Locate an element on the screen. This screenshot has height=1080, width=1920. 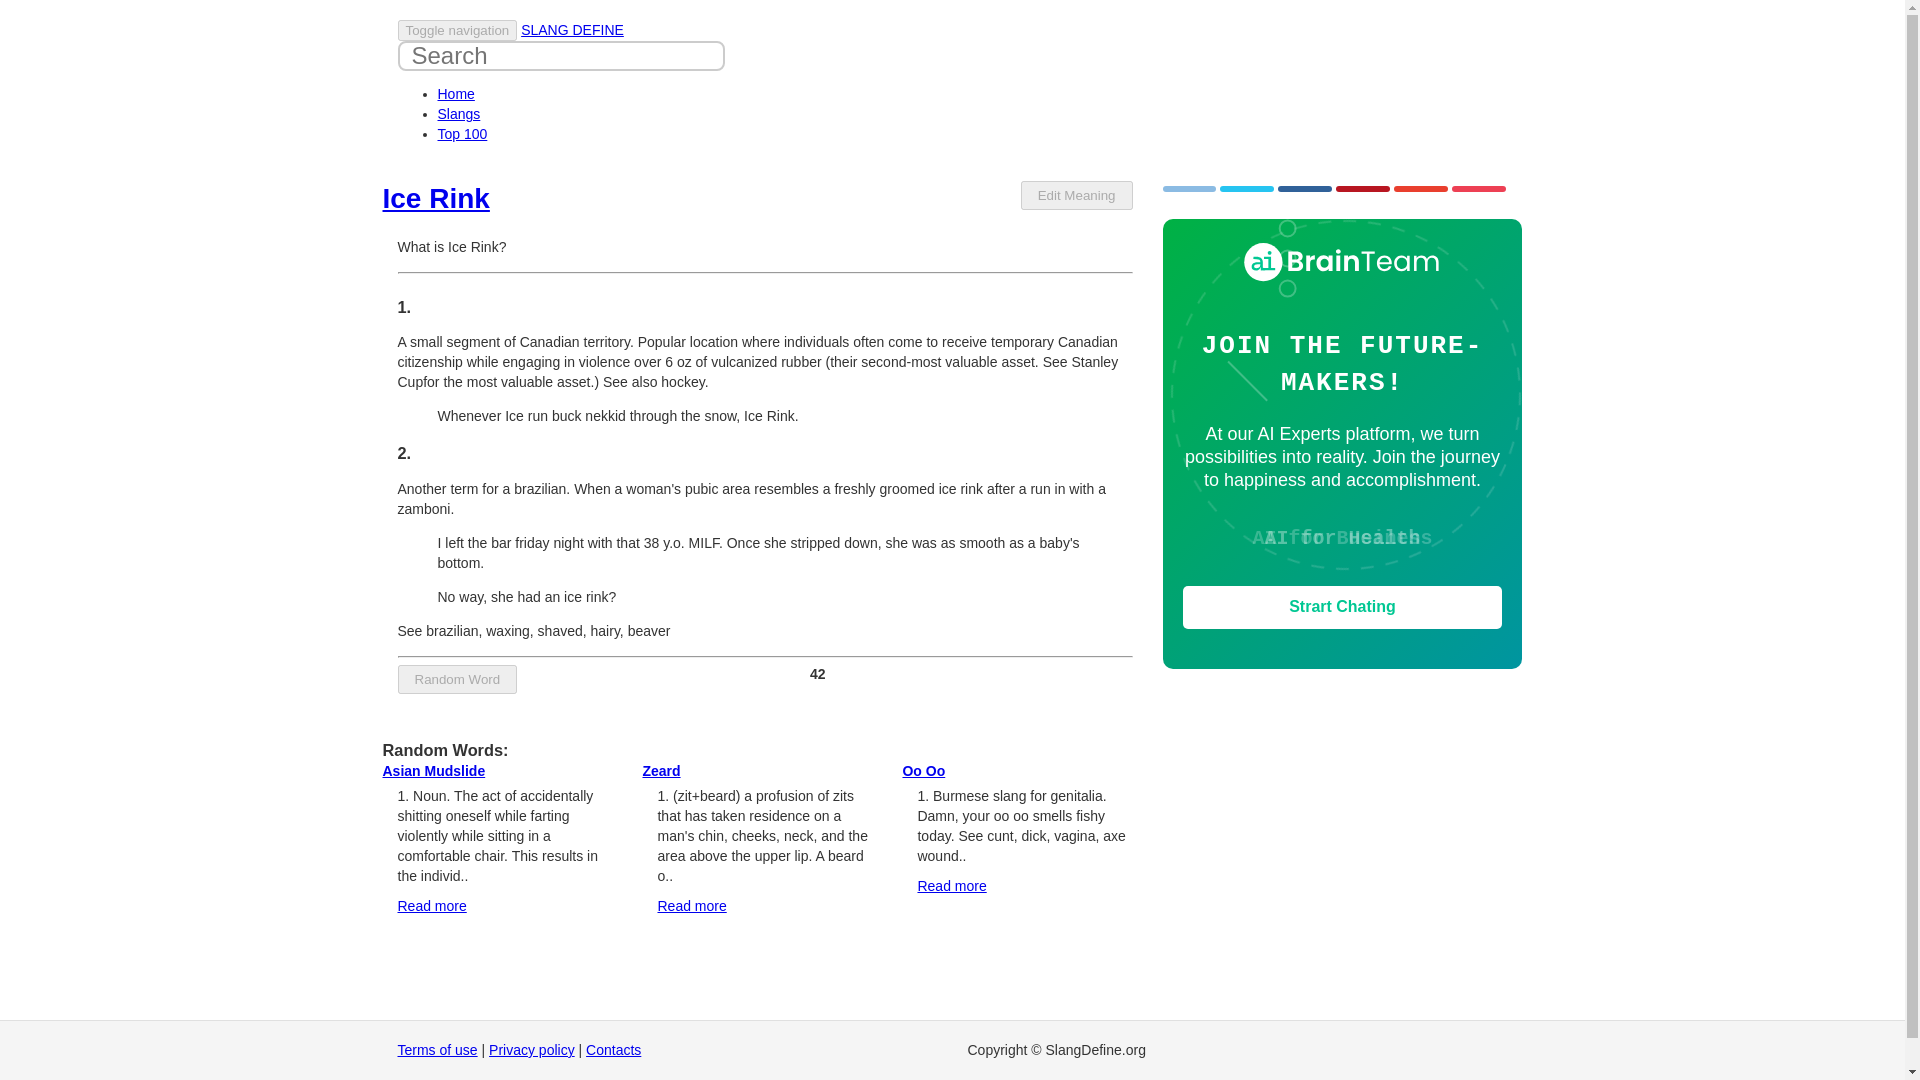
Strart Chating is located at coordinates (1342, 607).